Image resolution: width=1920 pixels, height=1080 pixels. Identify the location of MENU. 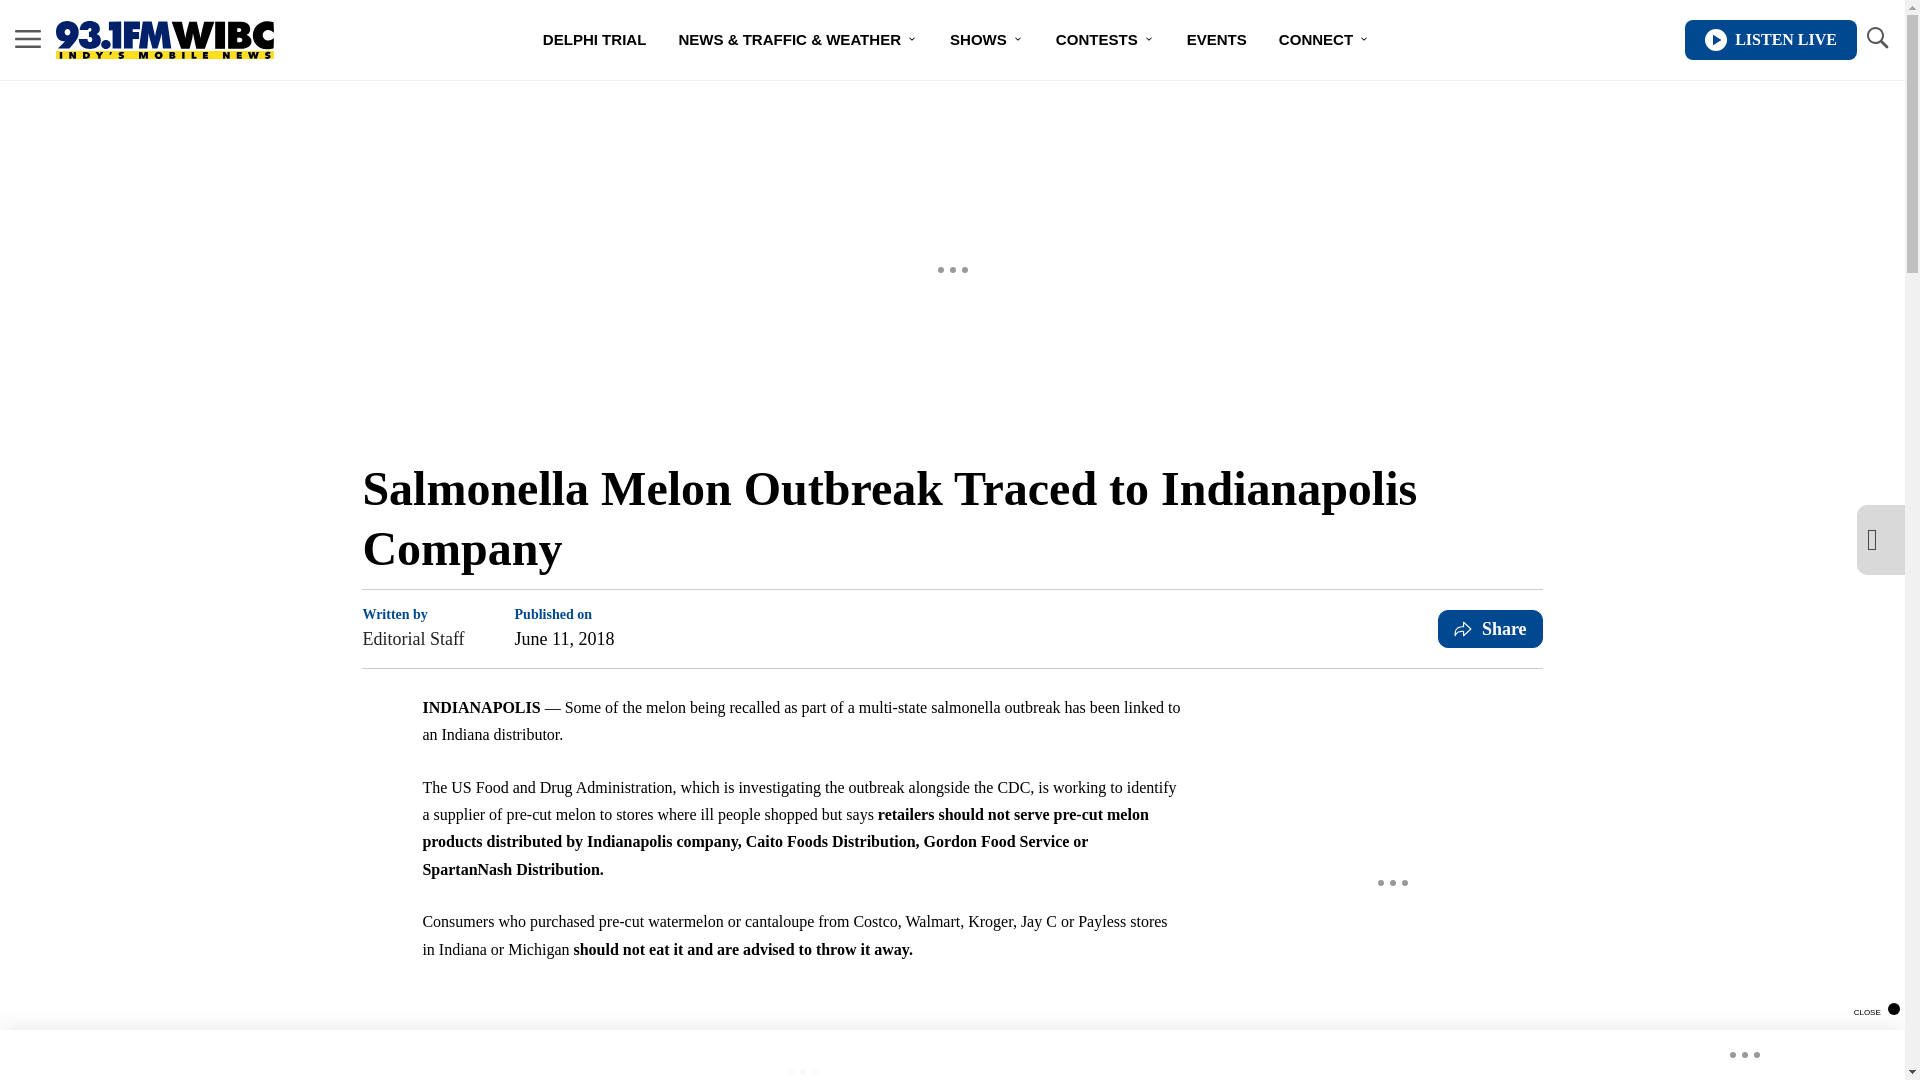
(28, 40).